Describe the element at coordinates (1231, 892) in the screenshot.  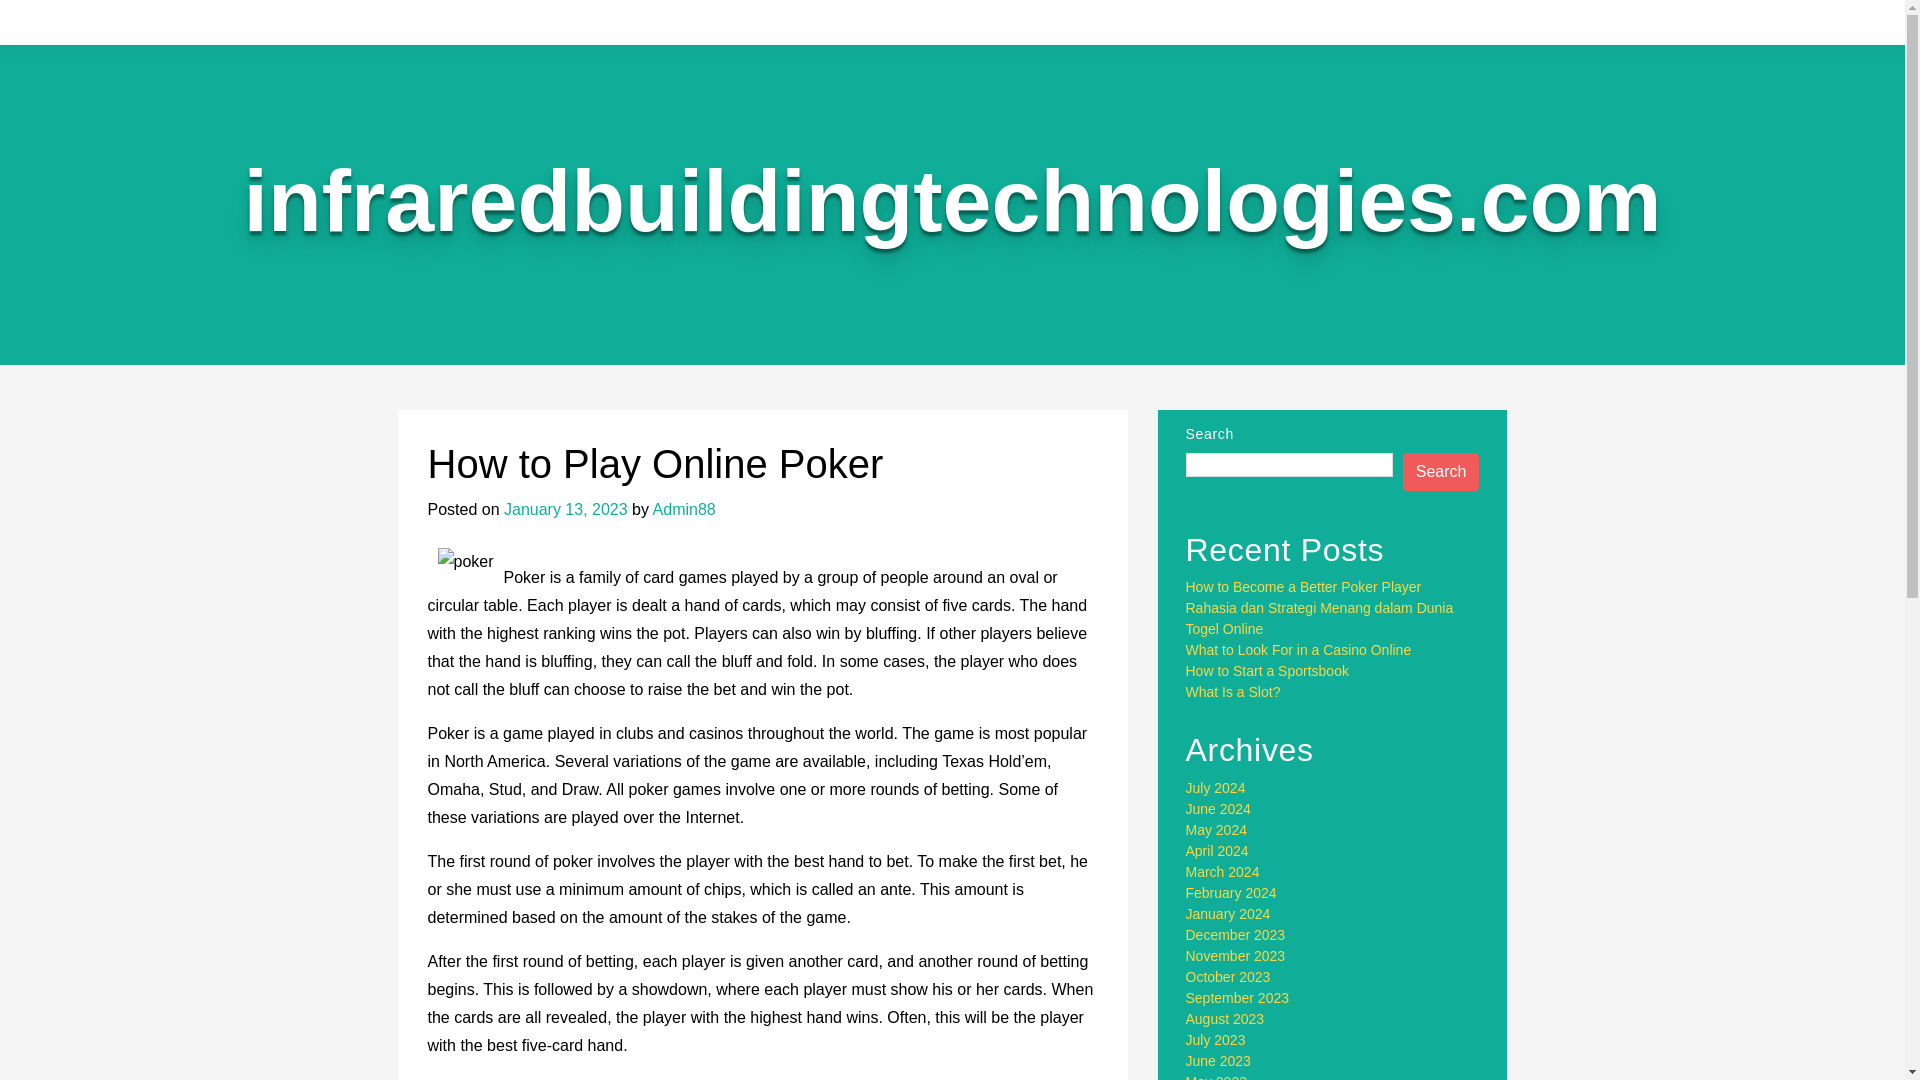
I see `February 2024` at that location.